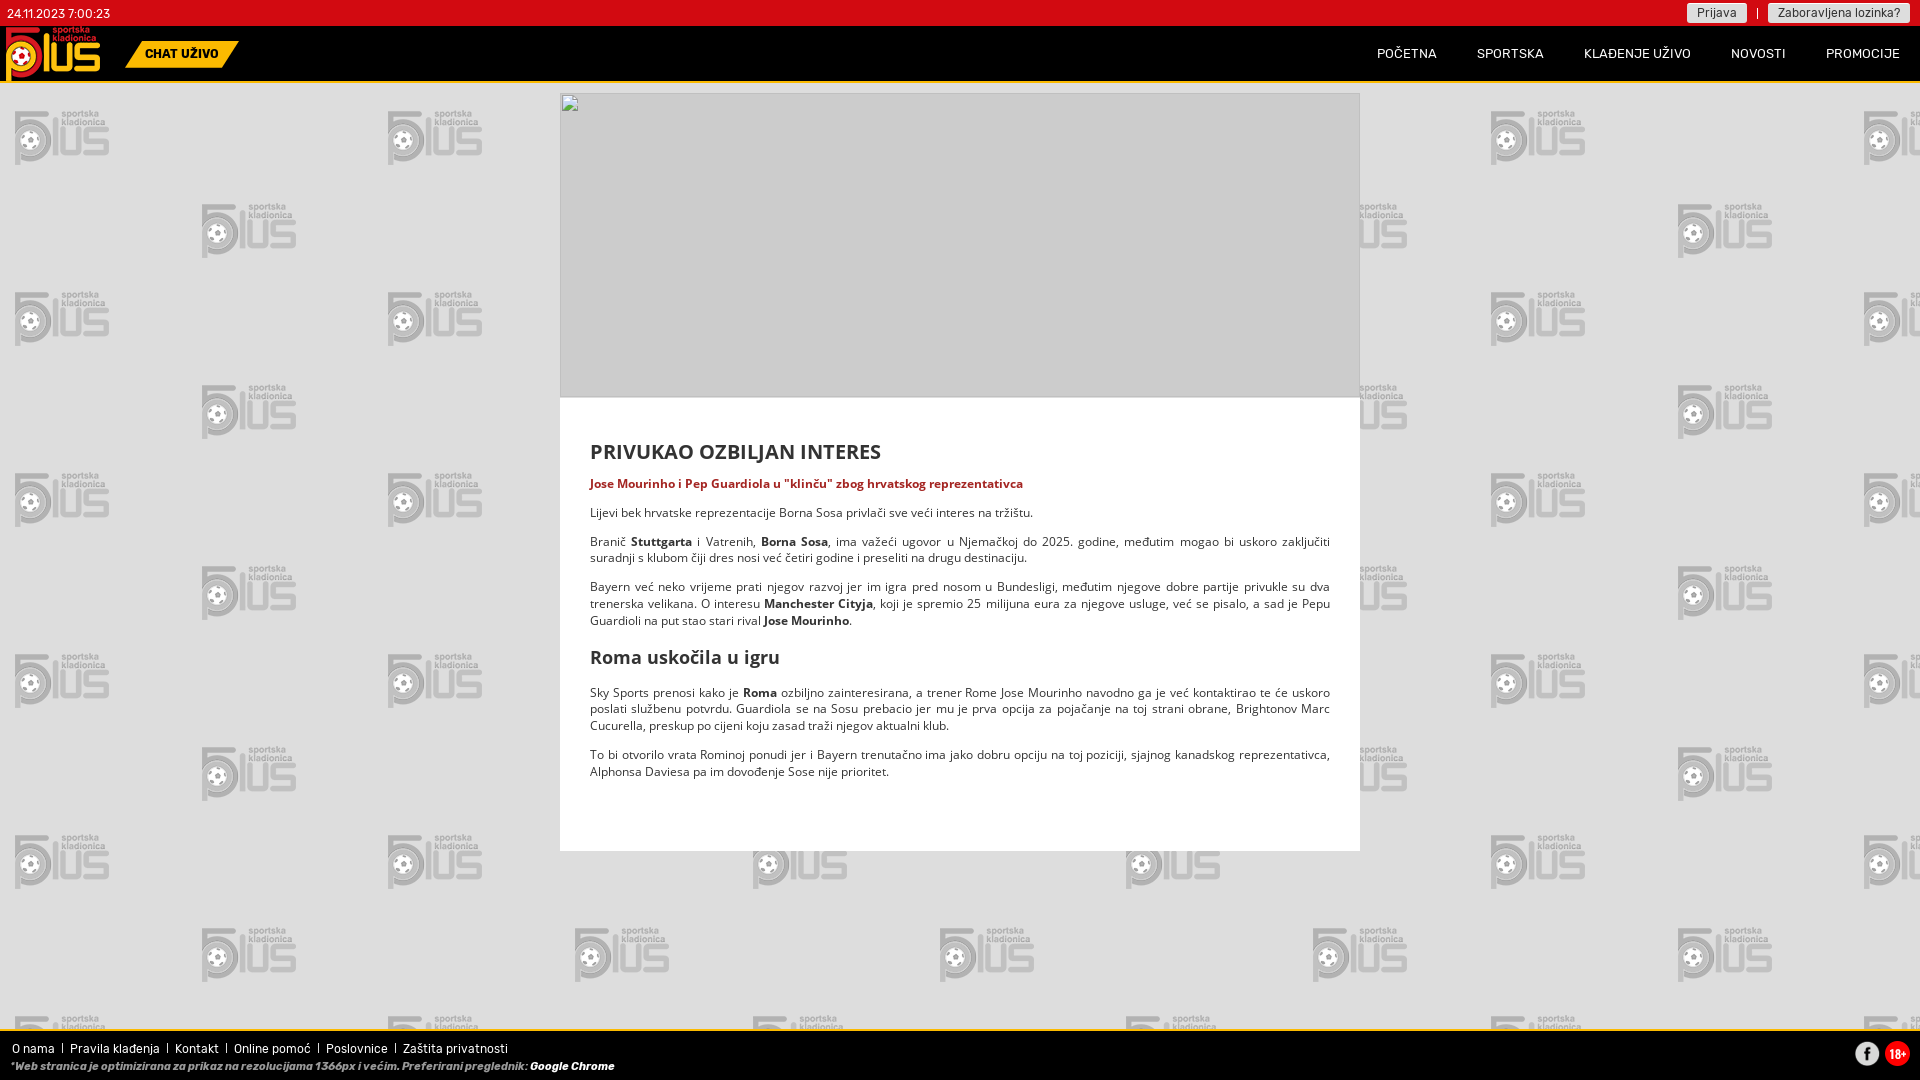  Describe the element at coordinates (1758, 54) in the screenshot. I see `NOVOSTI` at that location.